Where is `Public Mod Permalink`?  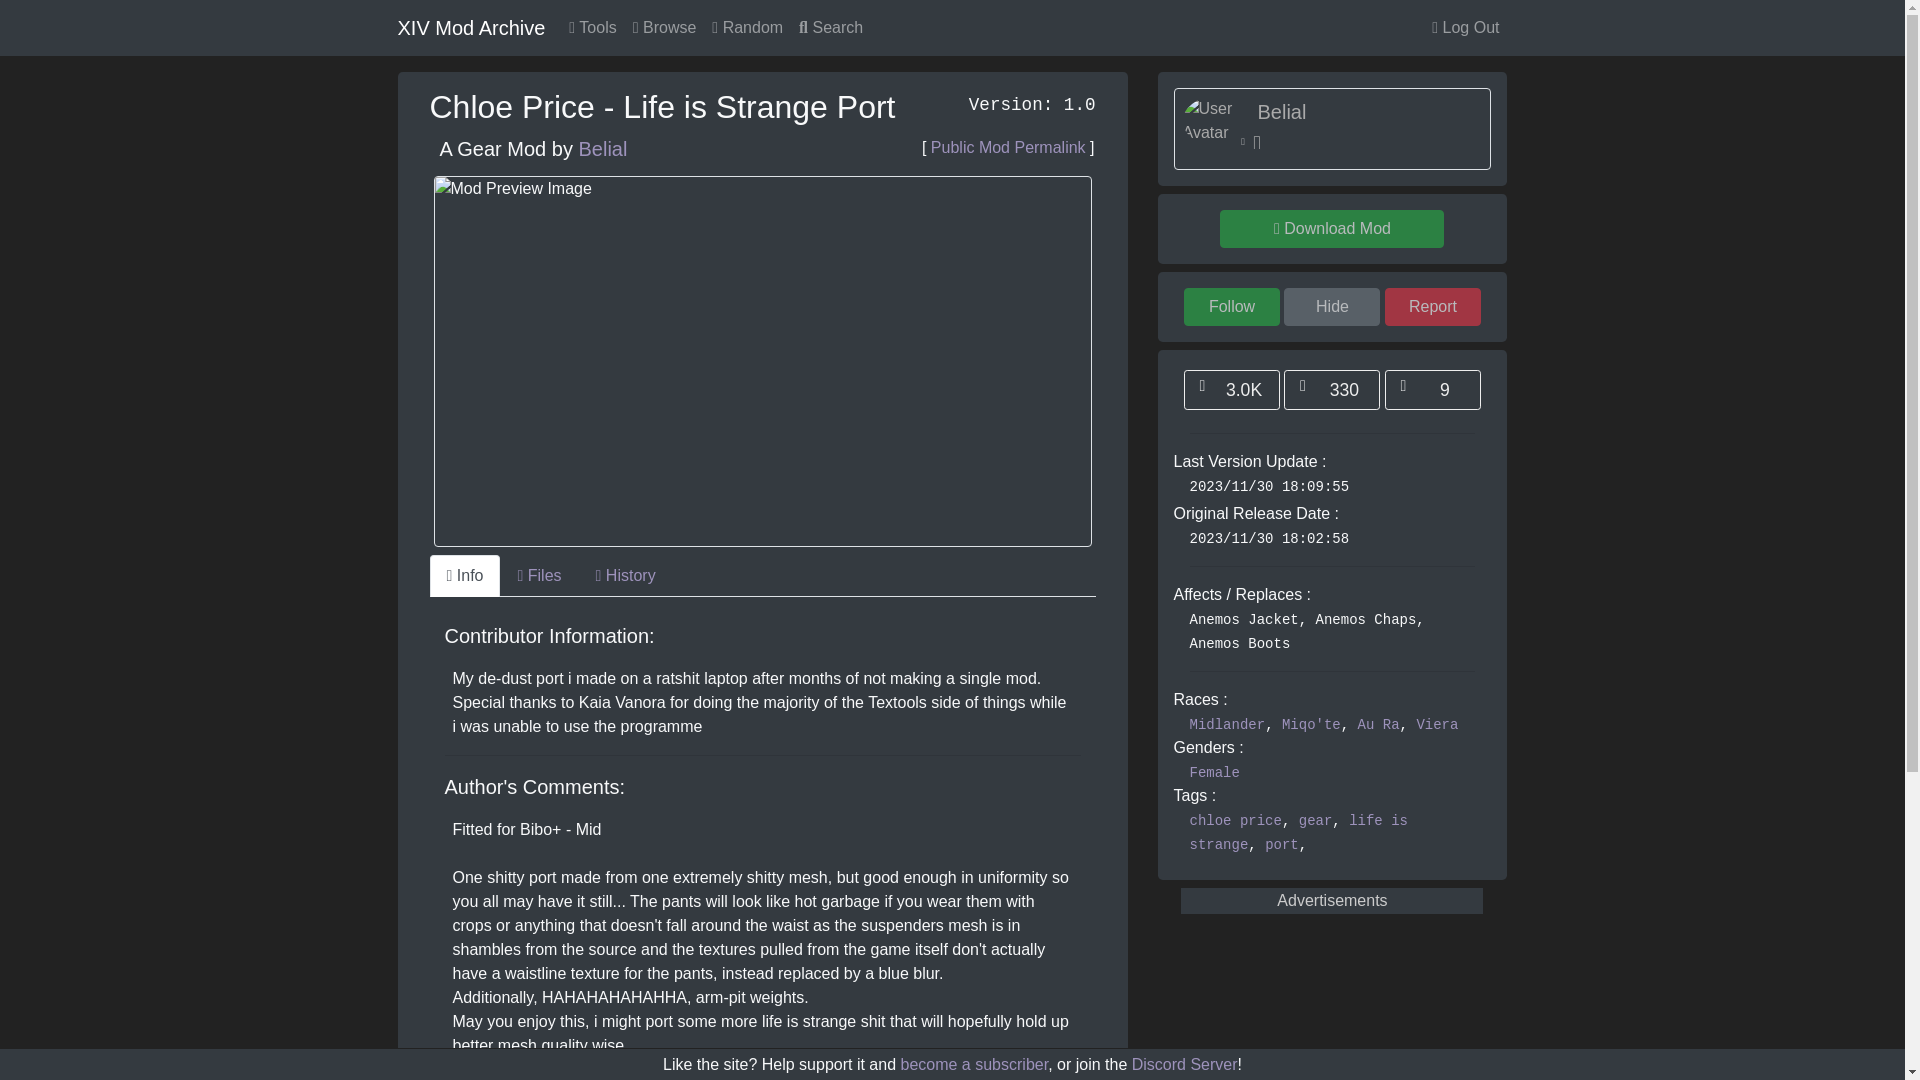 Public Mod Permalink is located at coordinates (1008, 147).